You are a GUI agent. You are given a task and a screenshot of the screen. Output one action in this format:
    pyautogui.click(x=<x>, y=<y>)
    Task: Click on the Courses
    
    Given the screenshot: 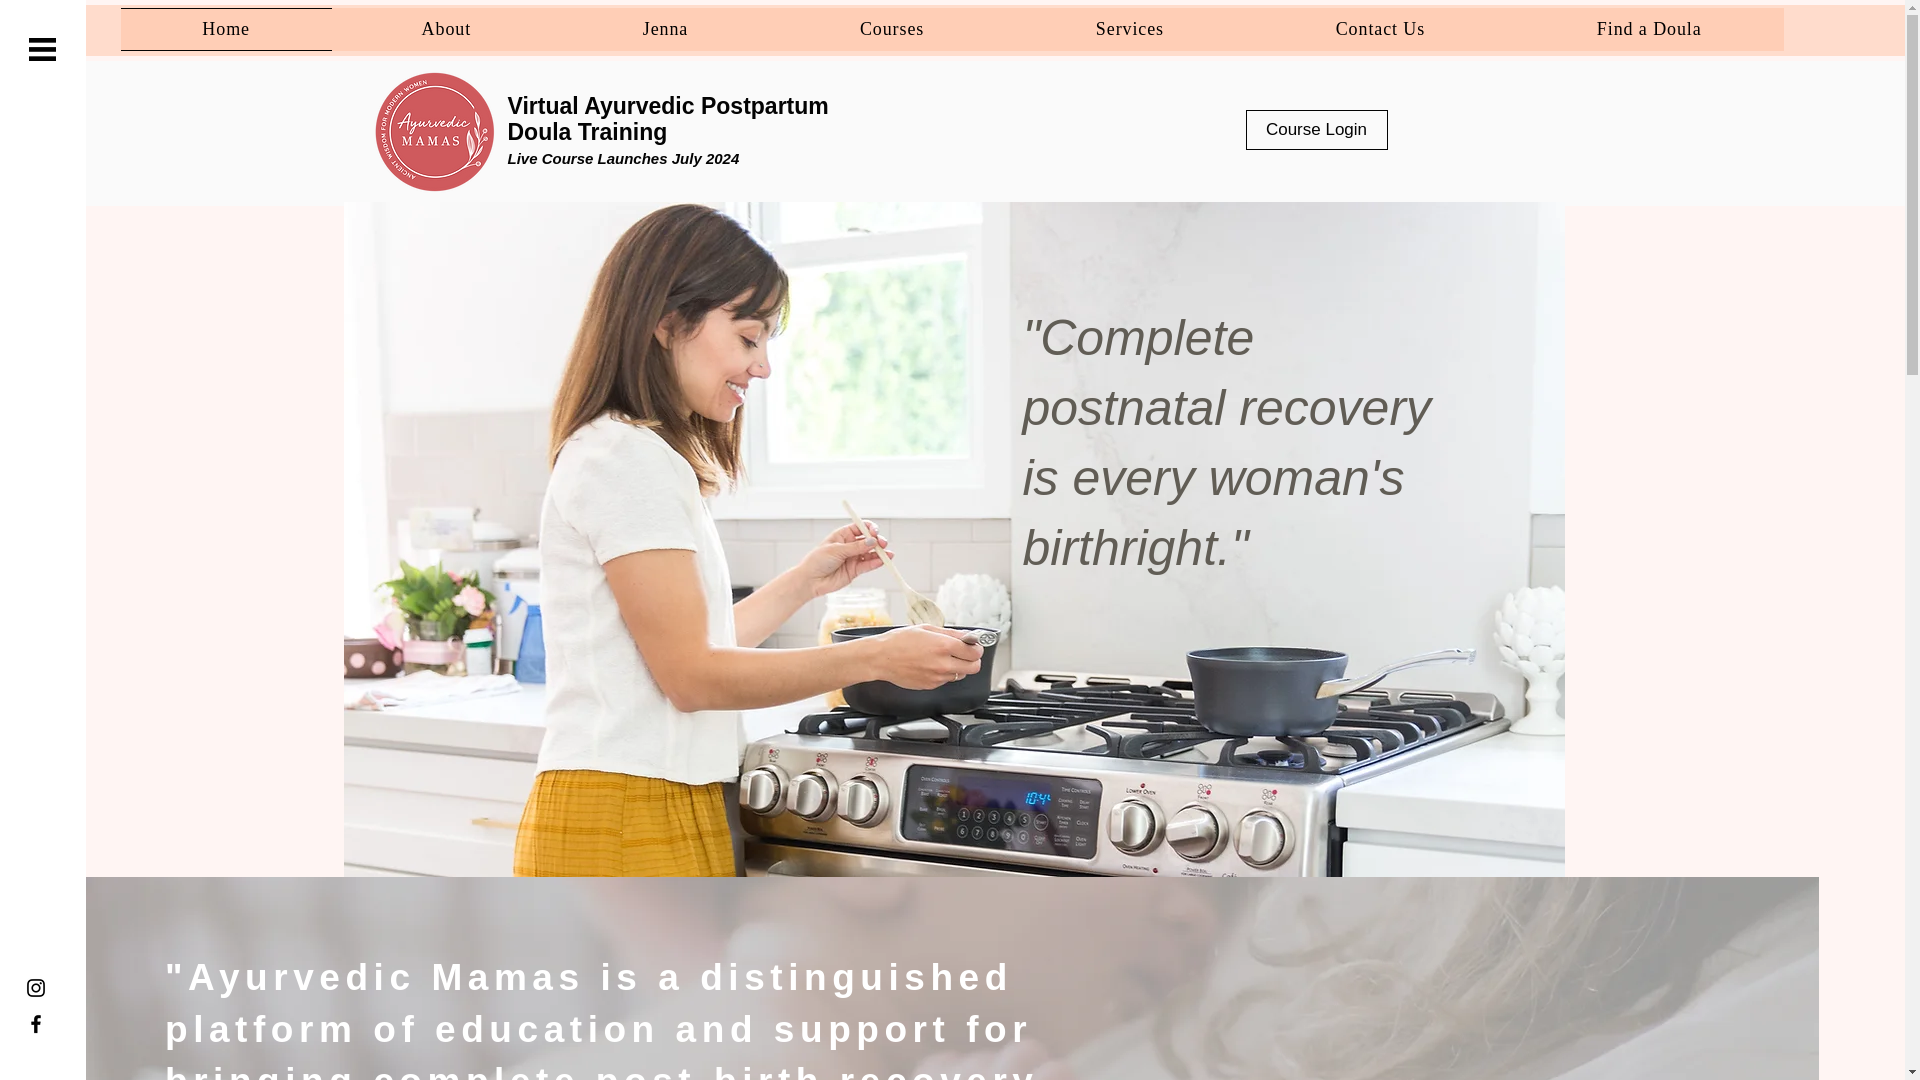 What is the action you would take?
    pyautogui.click(x=892, y=28)
    